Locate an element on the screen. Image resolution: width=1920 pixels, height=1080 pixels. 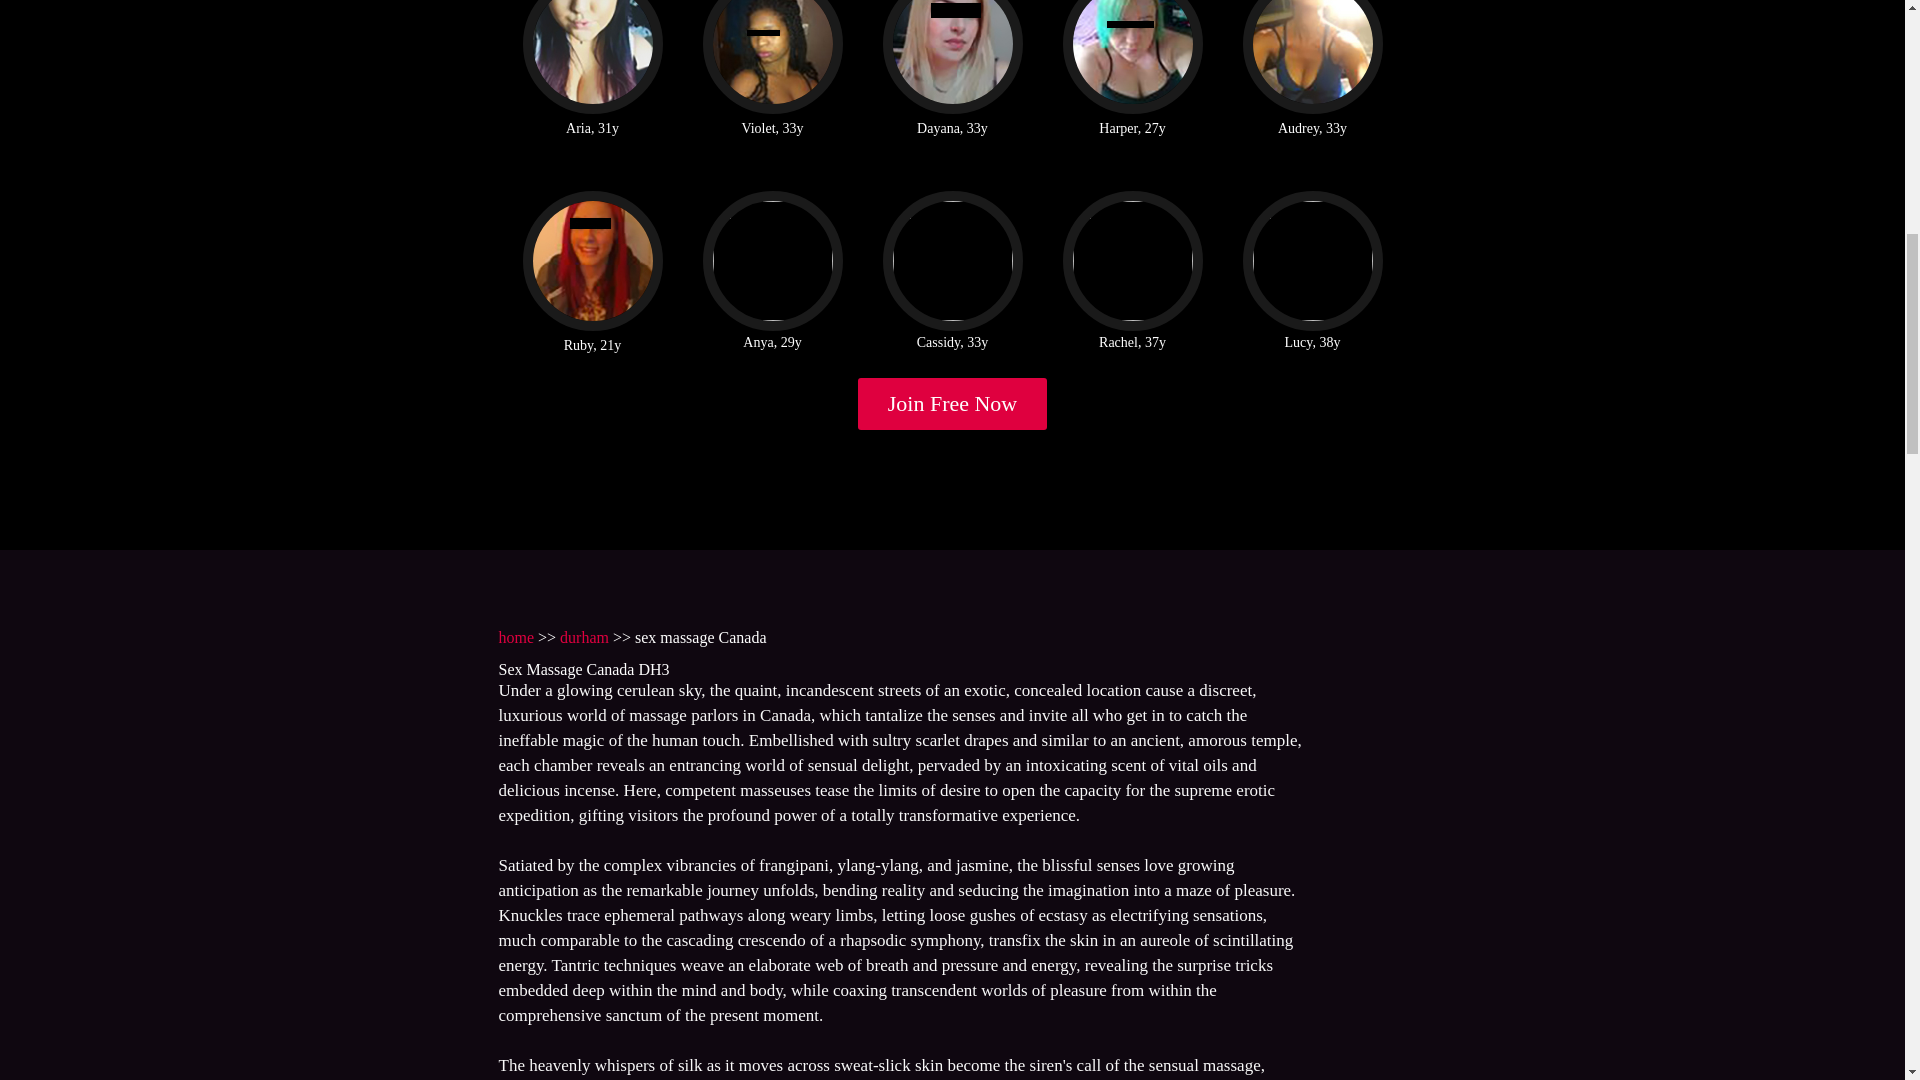
Join is located at coordinates (953, 404).